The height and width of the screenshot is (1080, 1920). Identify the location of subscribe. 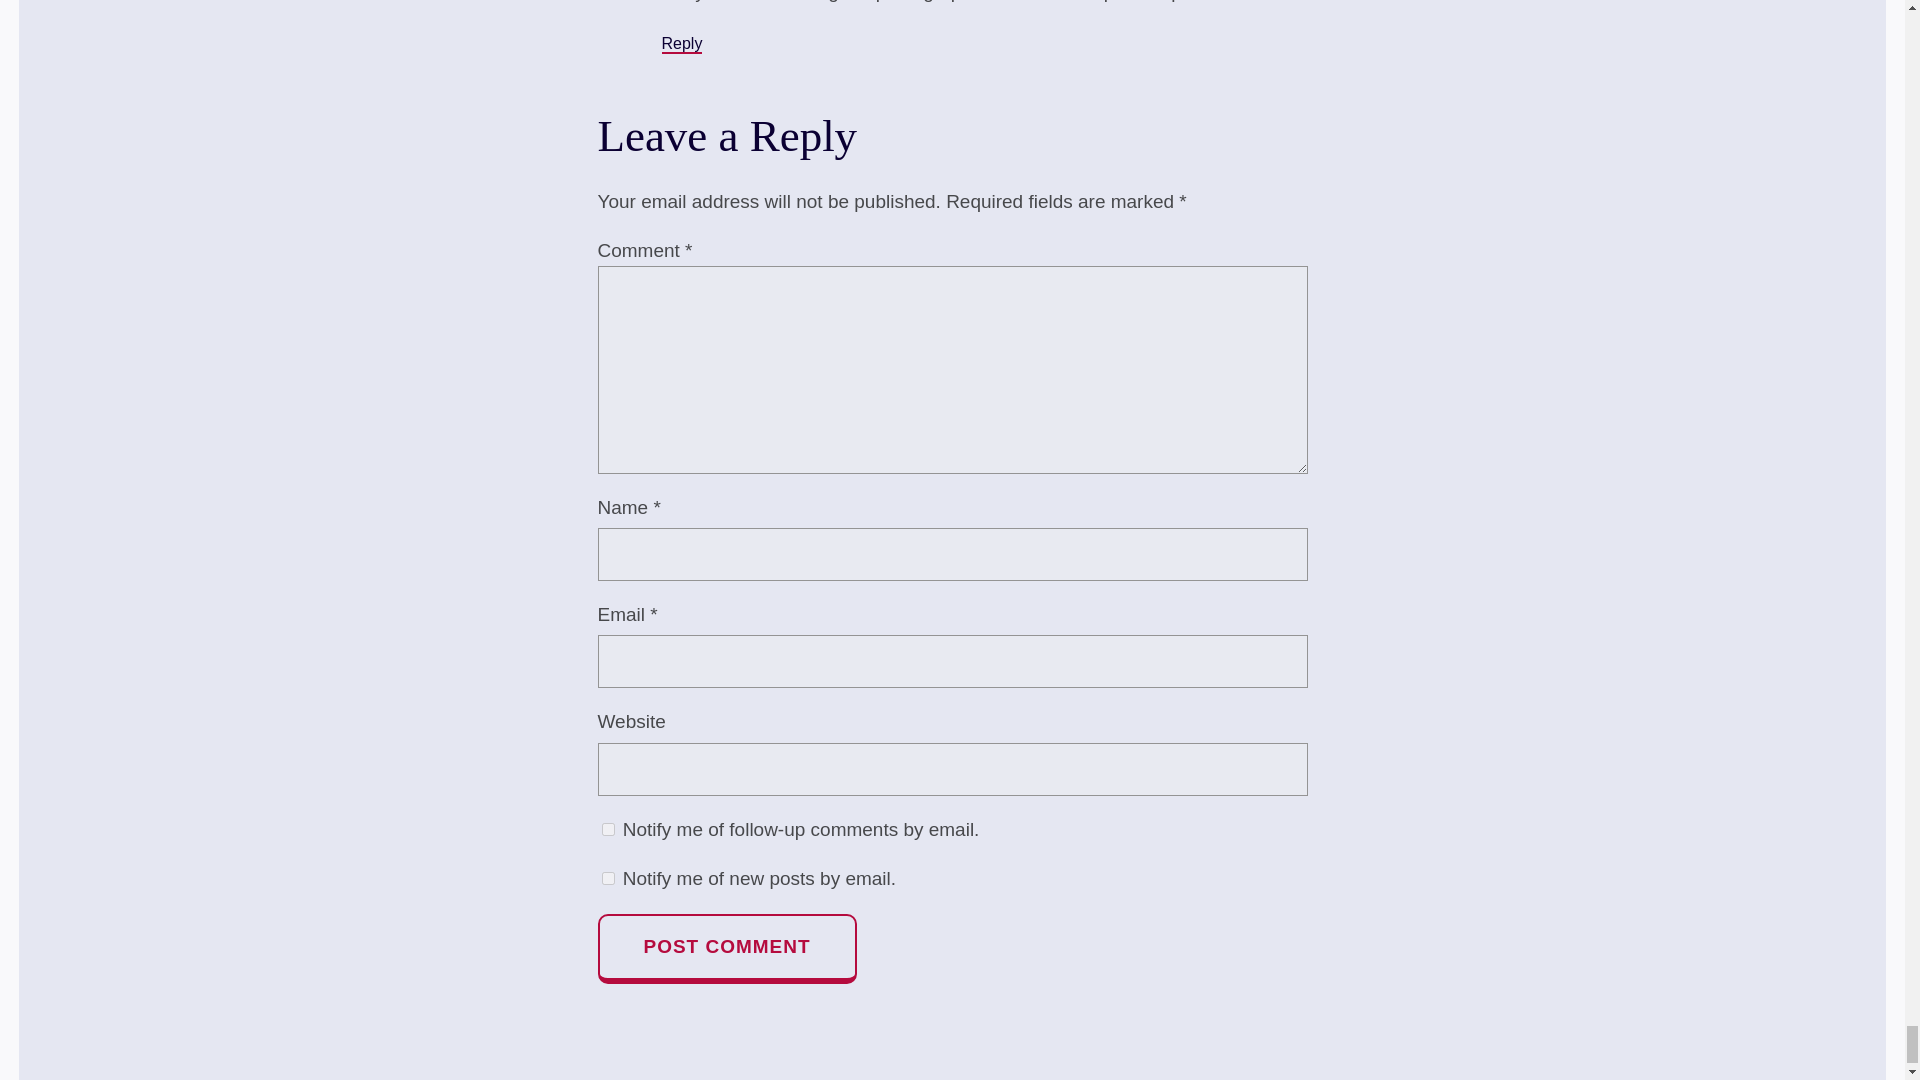
(608, 878).